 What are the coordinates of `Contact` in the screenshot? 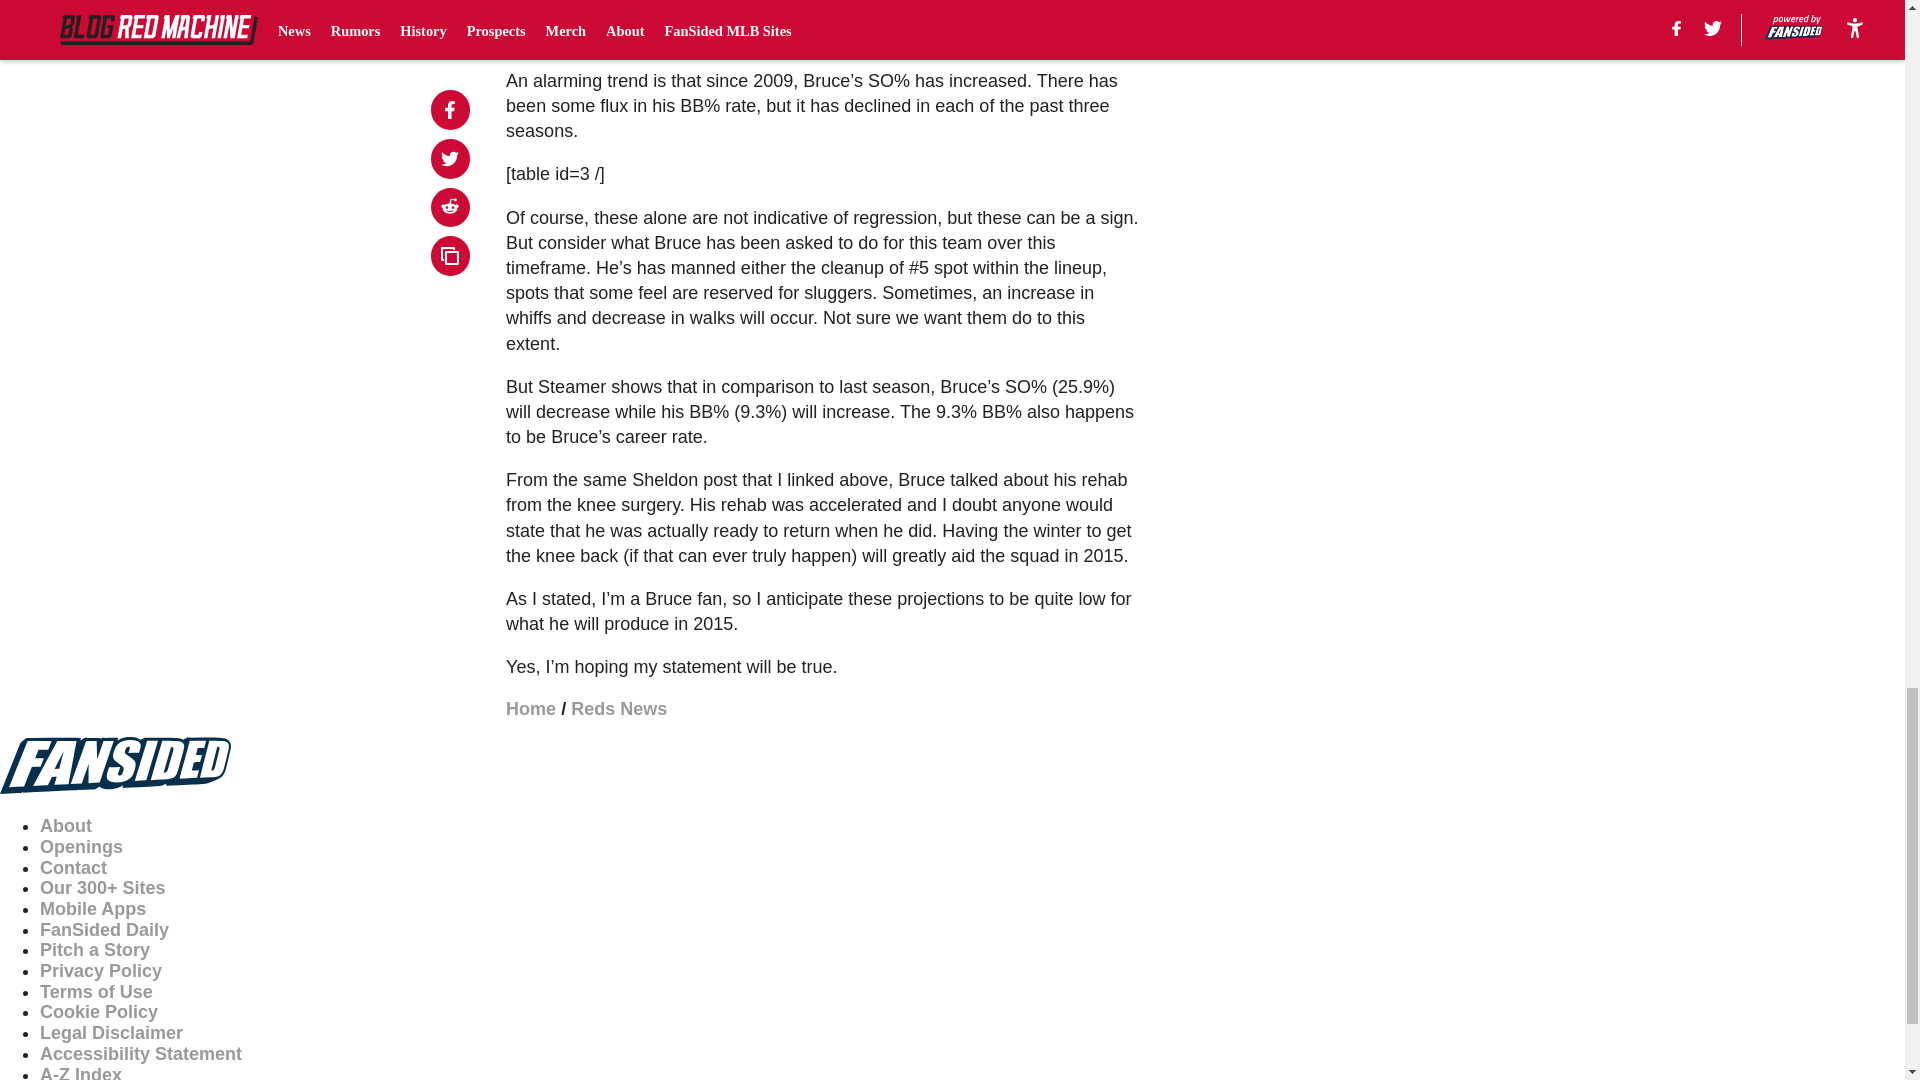 It's located at (74, 868).